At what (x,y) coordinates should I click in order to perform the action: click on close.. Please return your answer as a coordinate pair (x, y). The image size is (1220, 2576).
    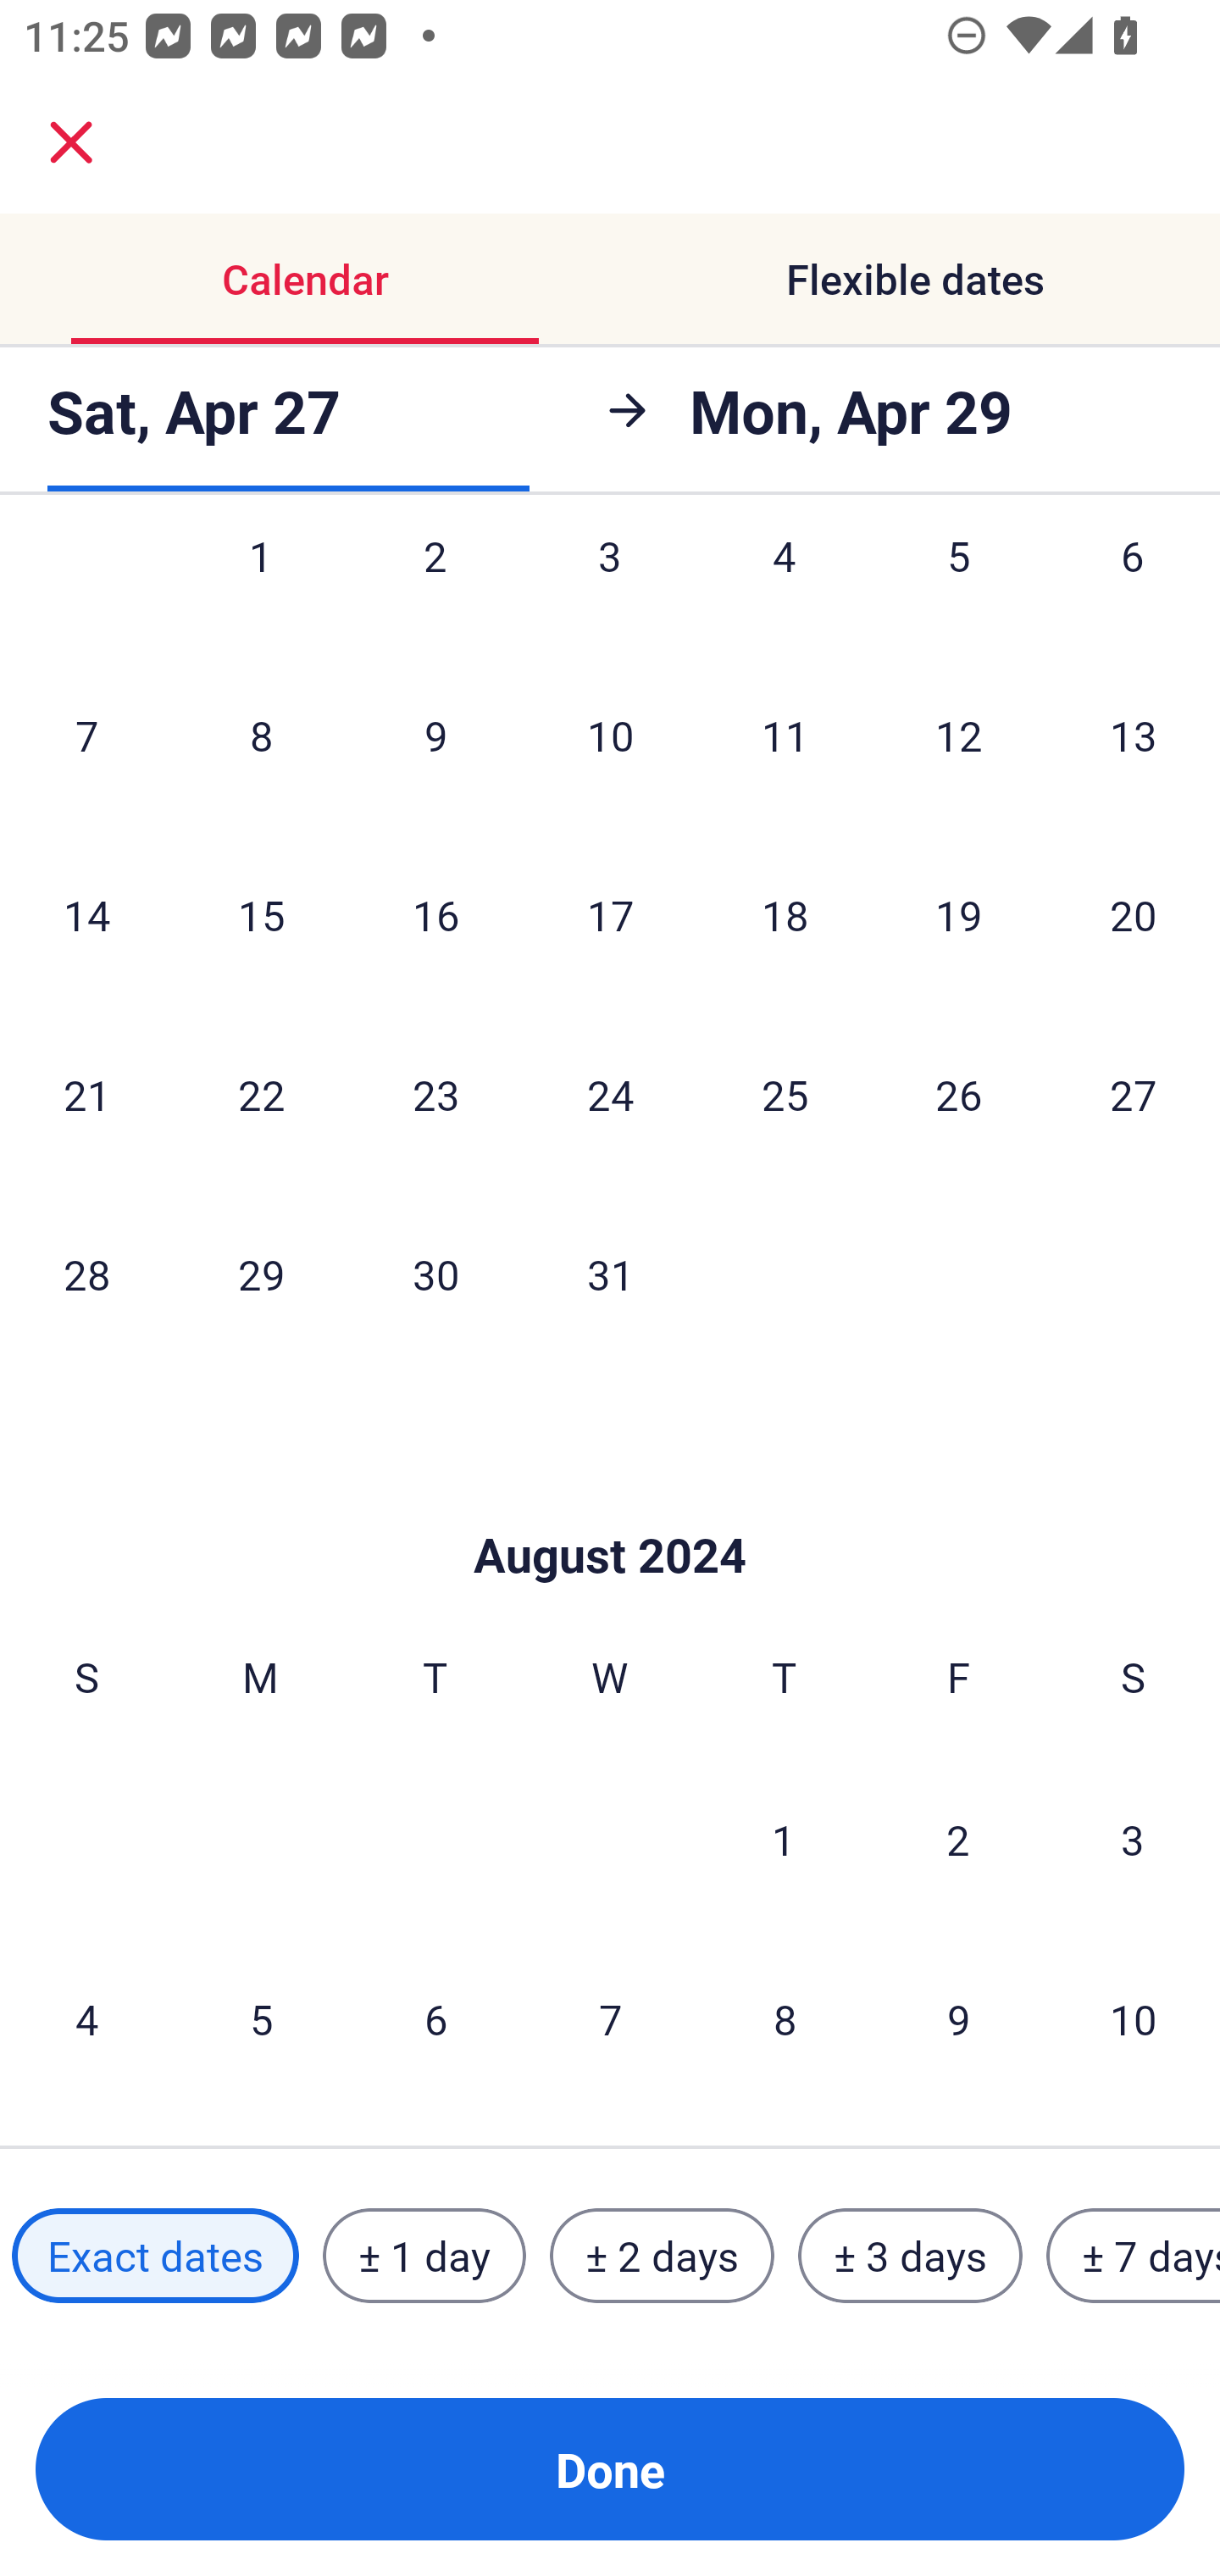
    Looking at the image, I should click on (71, 142).